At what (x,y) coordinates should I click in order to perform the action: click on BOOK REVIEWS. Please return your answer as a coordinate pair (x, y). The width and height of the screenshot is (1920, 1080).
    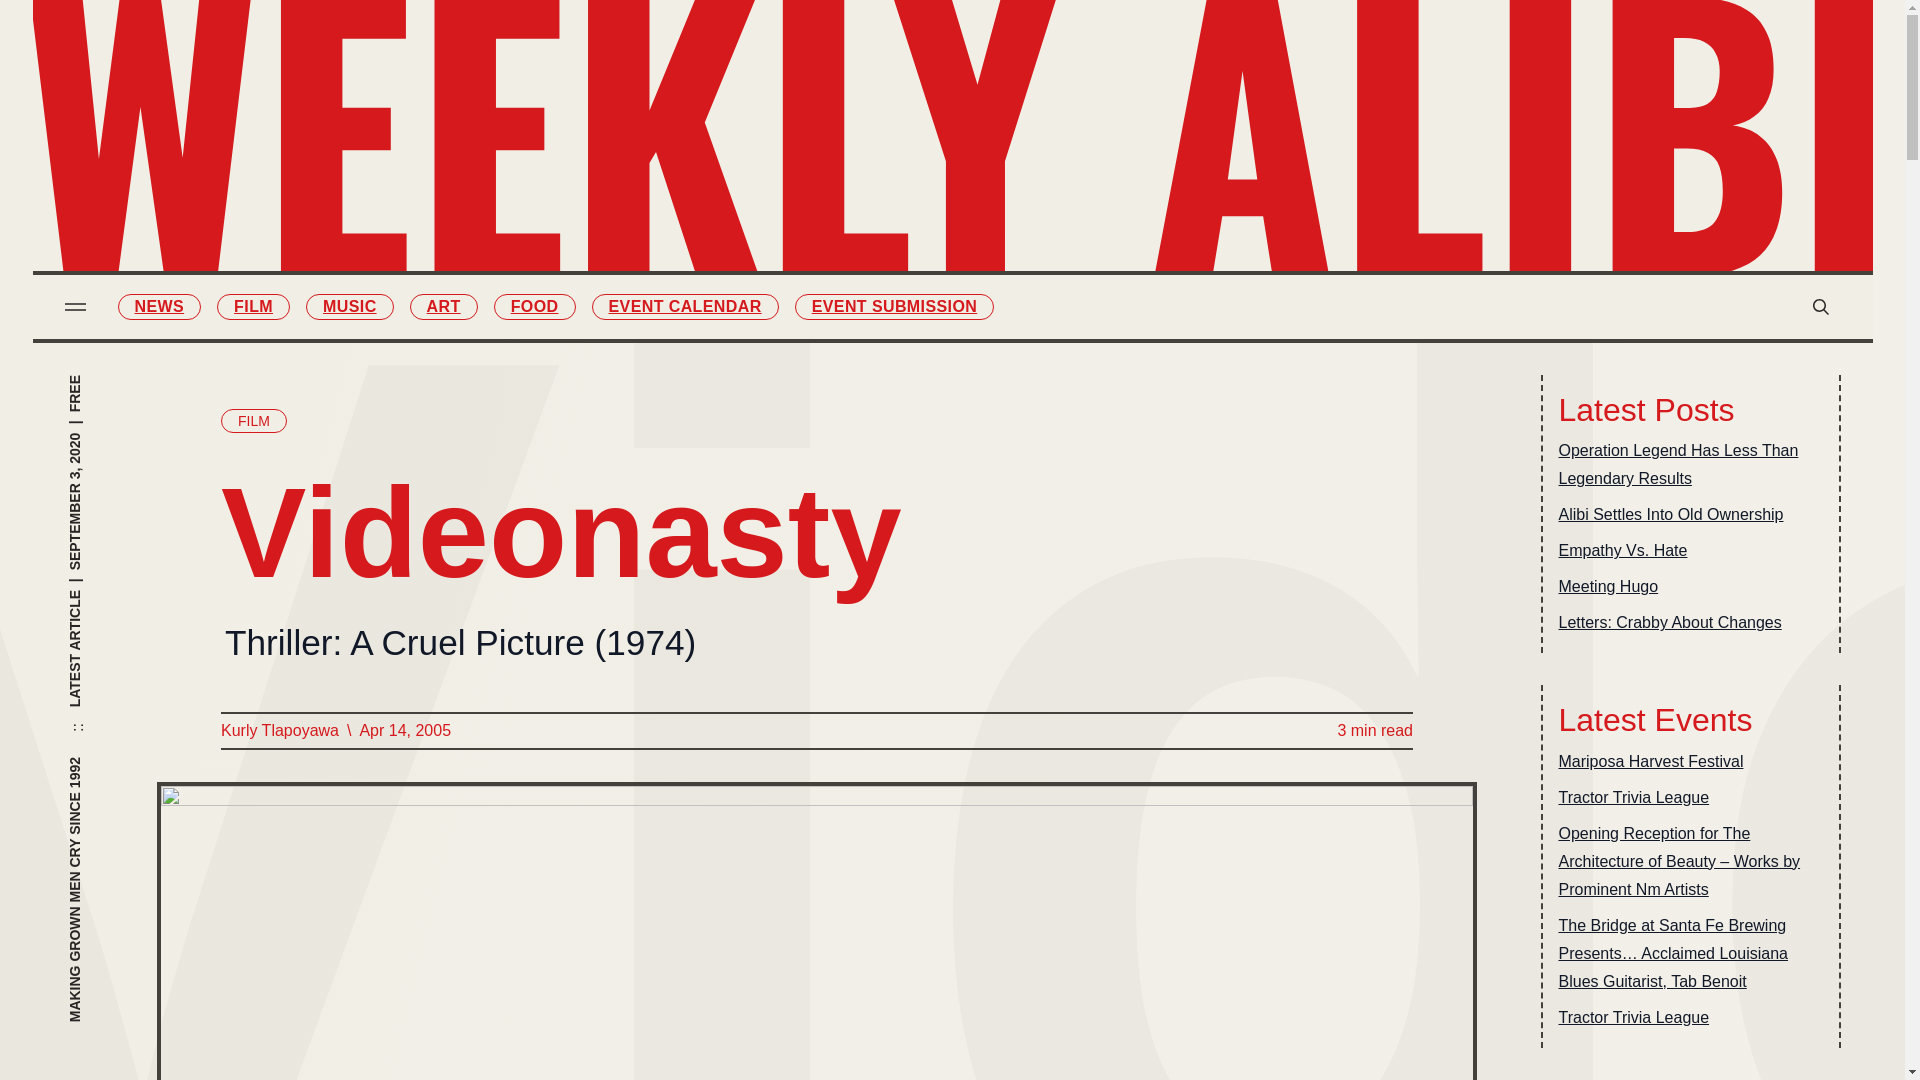
    Looking at the image, I should click on (1060, 110).